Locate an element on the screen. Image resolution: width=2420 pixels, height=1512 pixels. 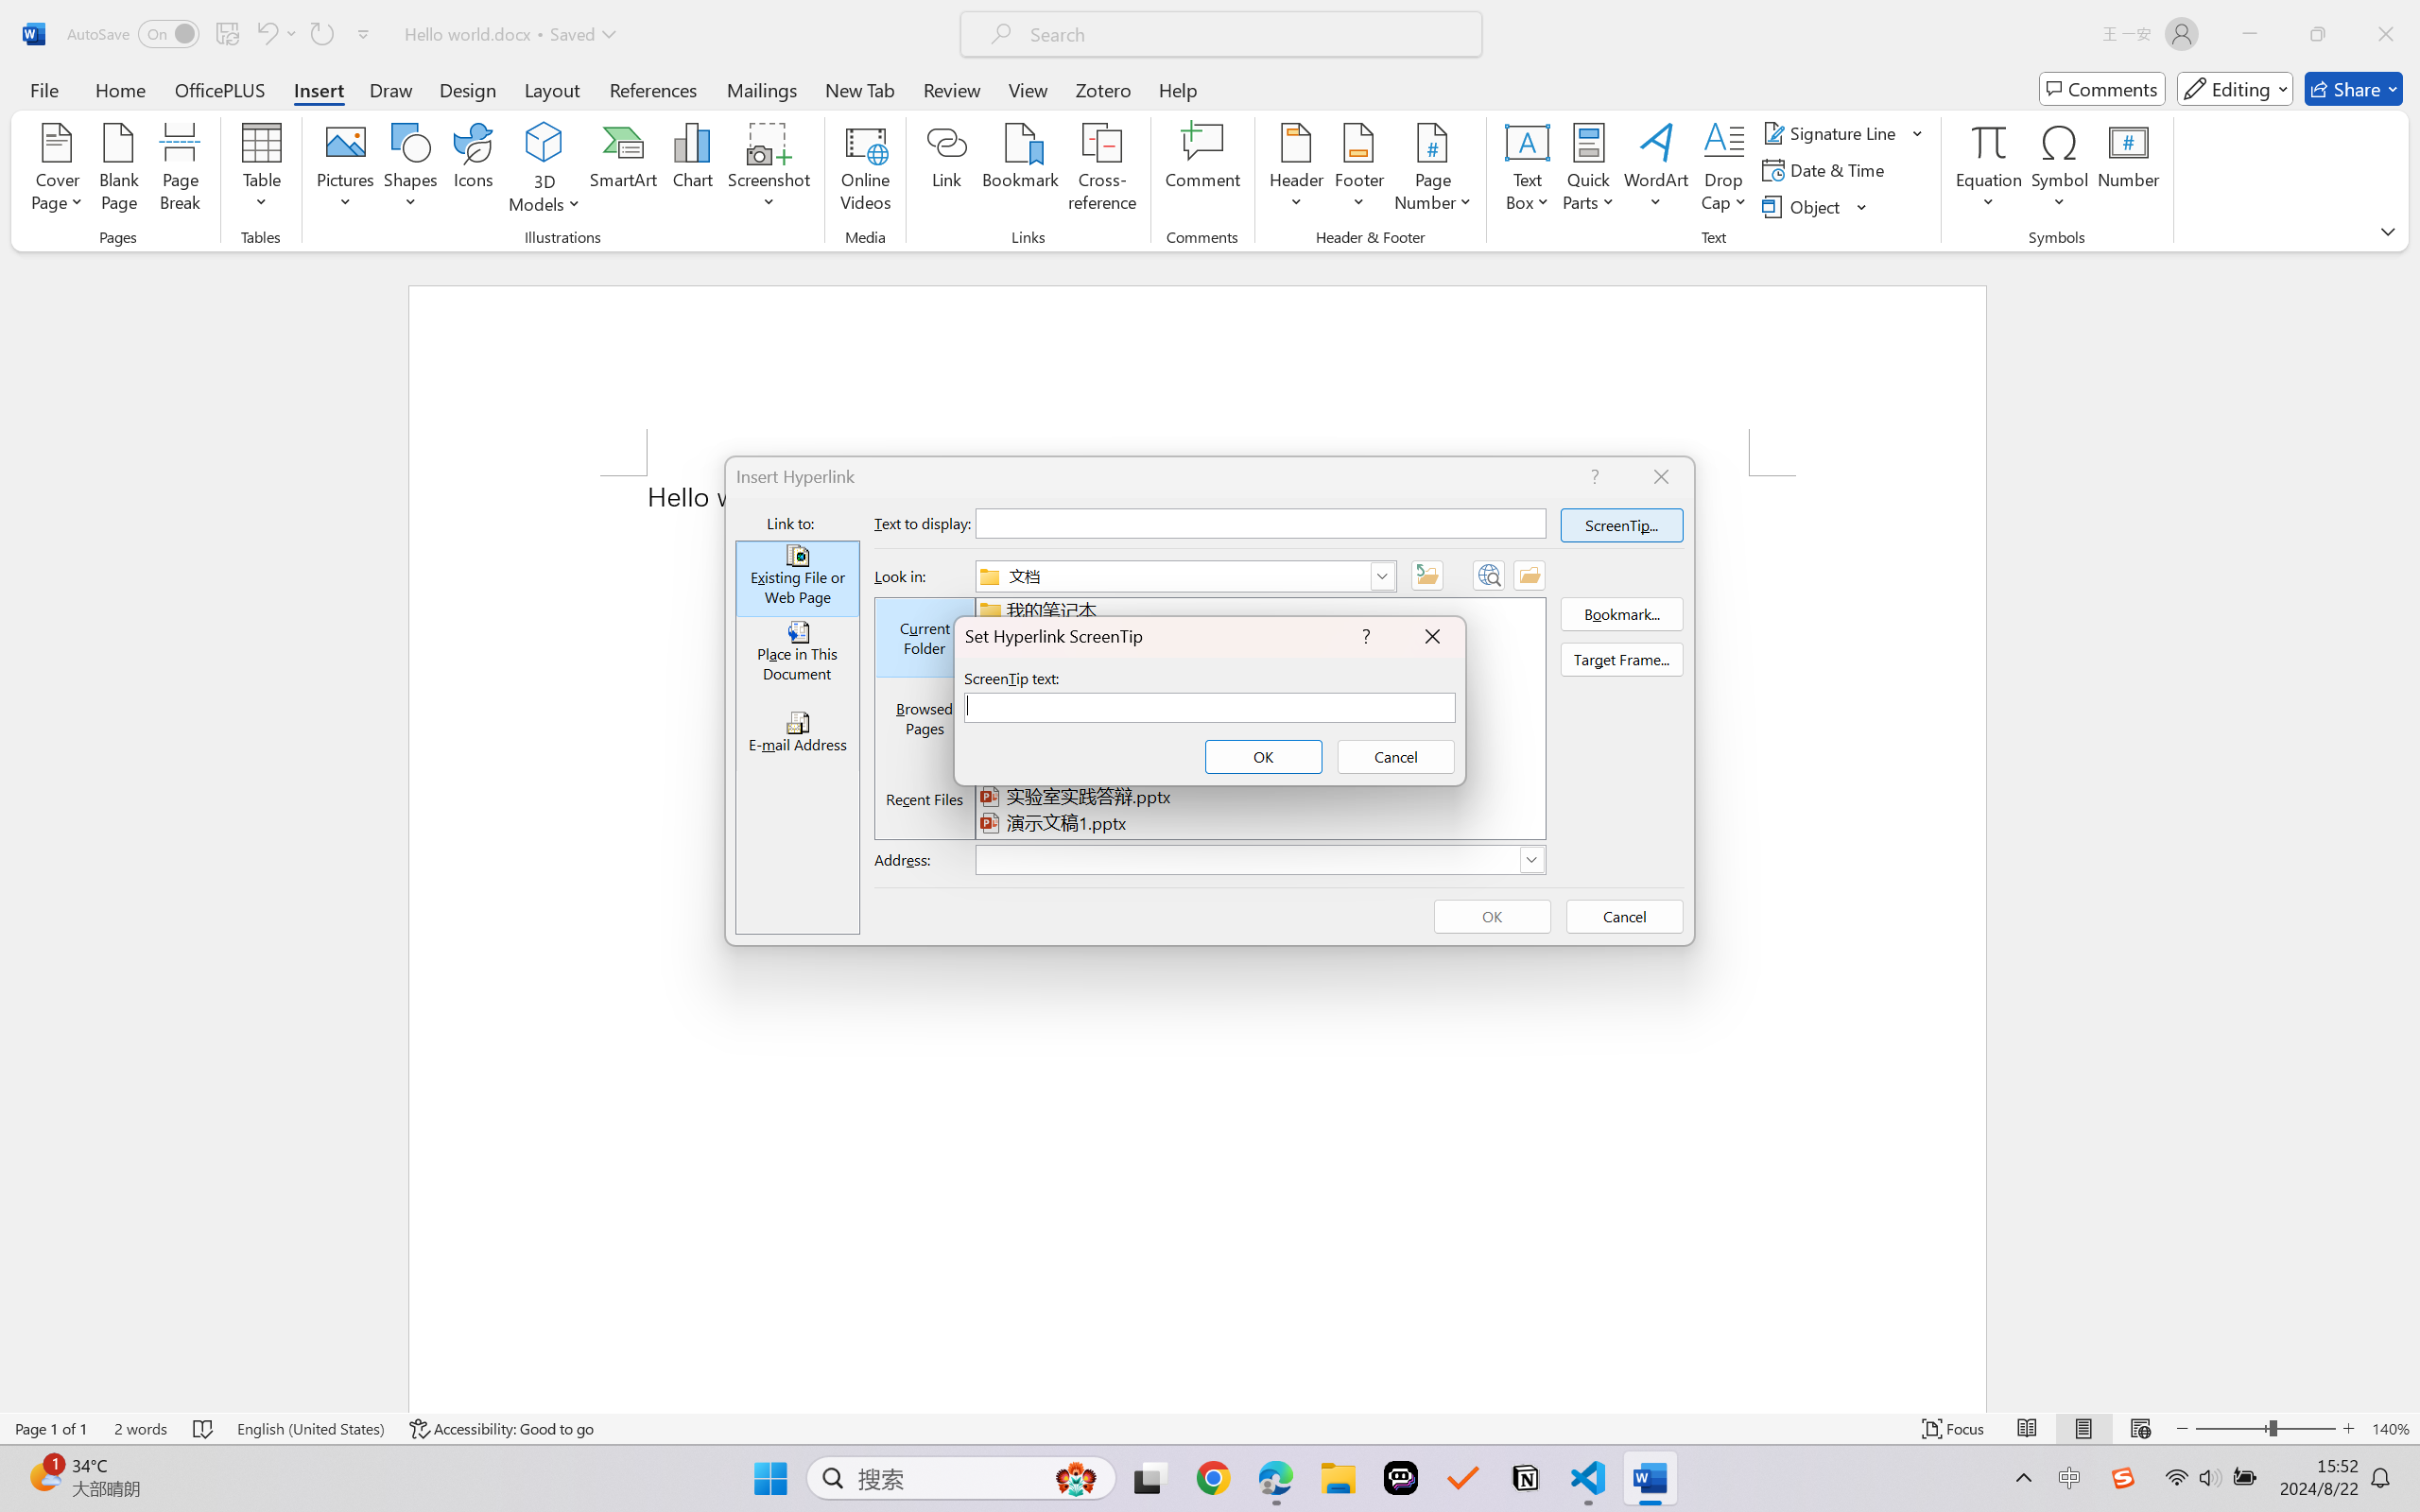
Bookmark... is located at coordinates (1021, 170).